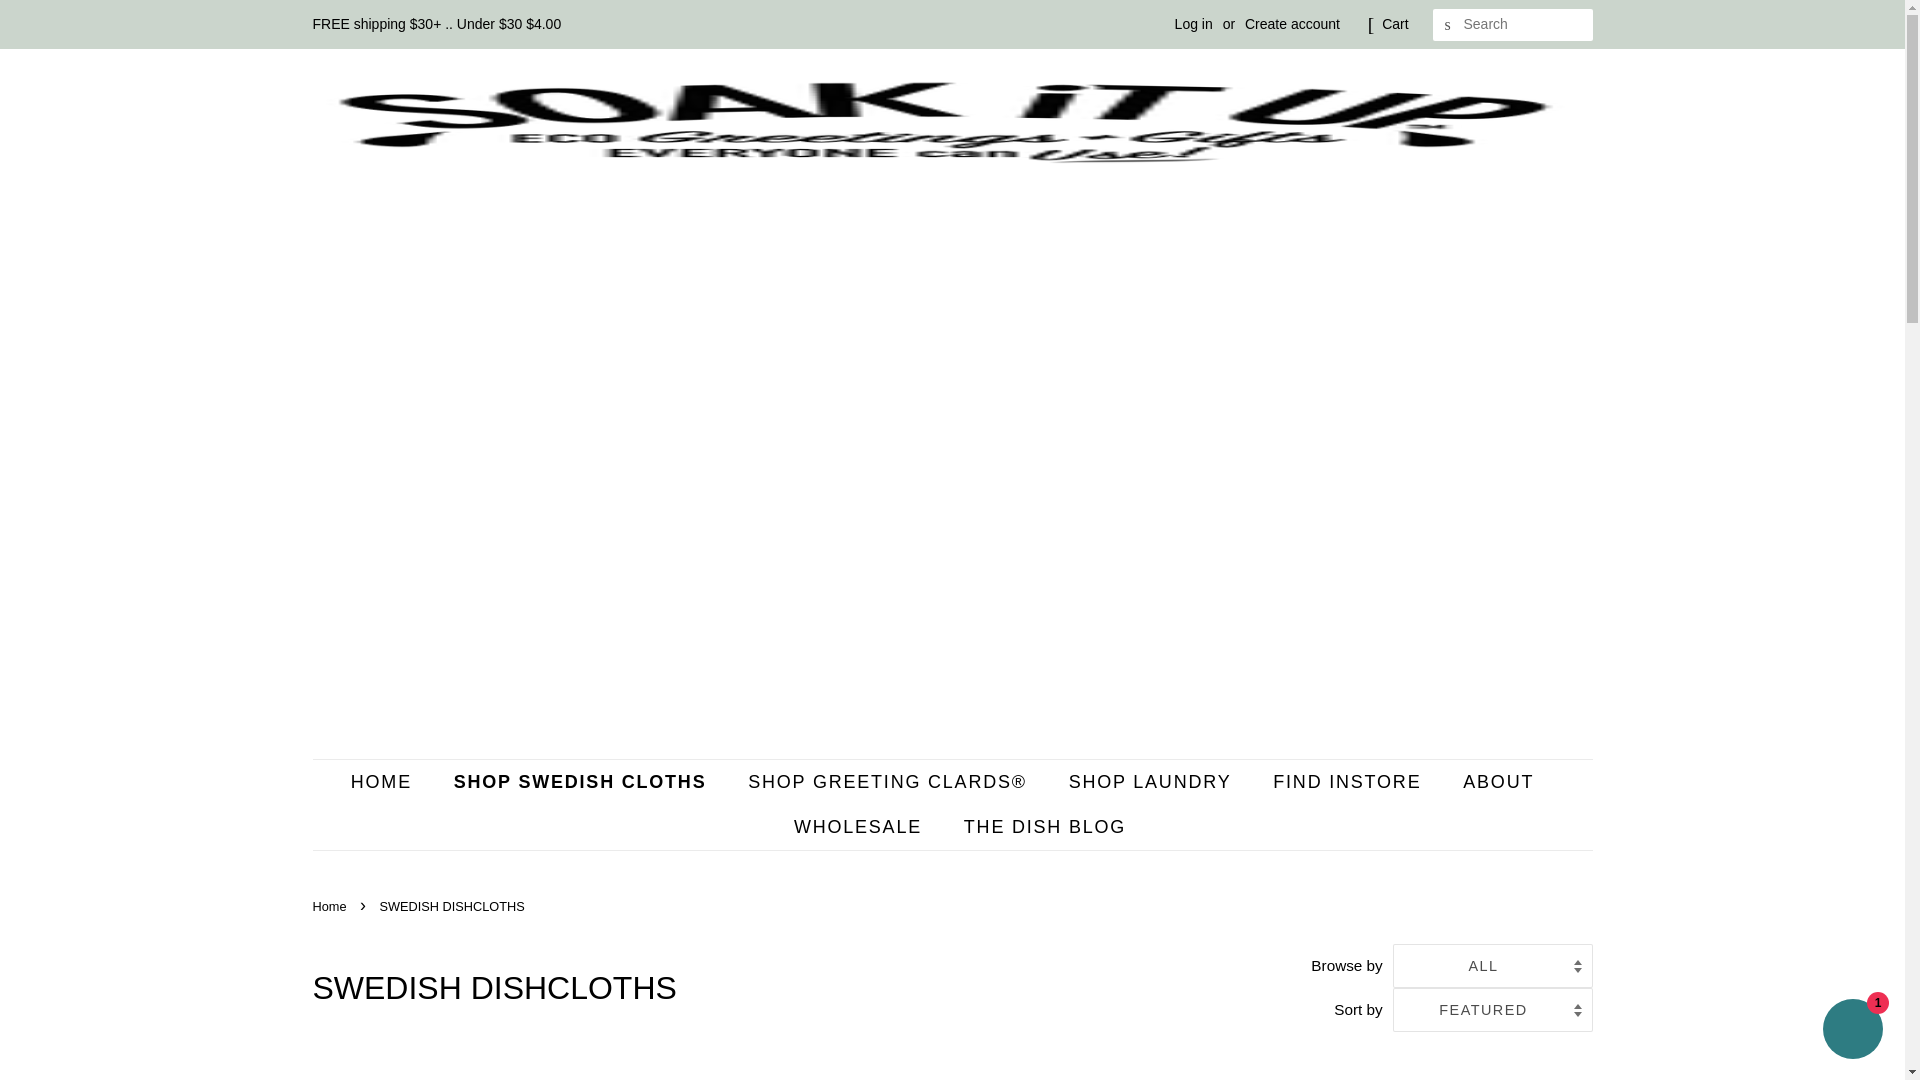  What do you see at coordinates (392, 782) in the screenshot?
I see `HOME` at bounding box center [392, 782].